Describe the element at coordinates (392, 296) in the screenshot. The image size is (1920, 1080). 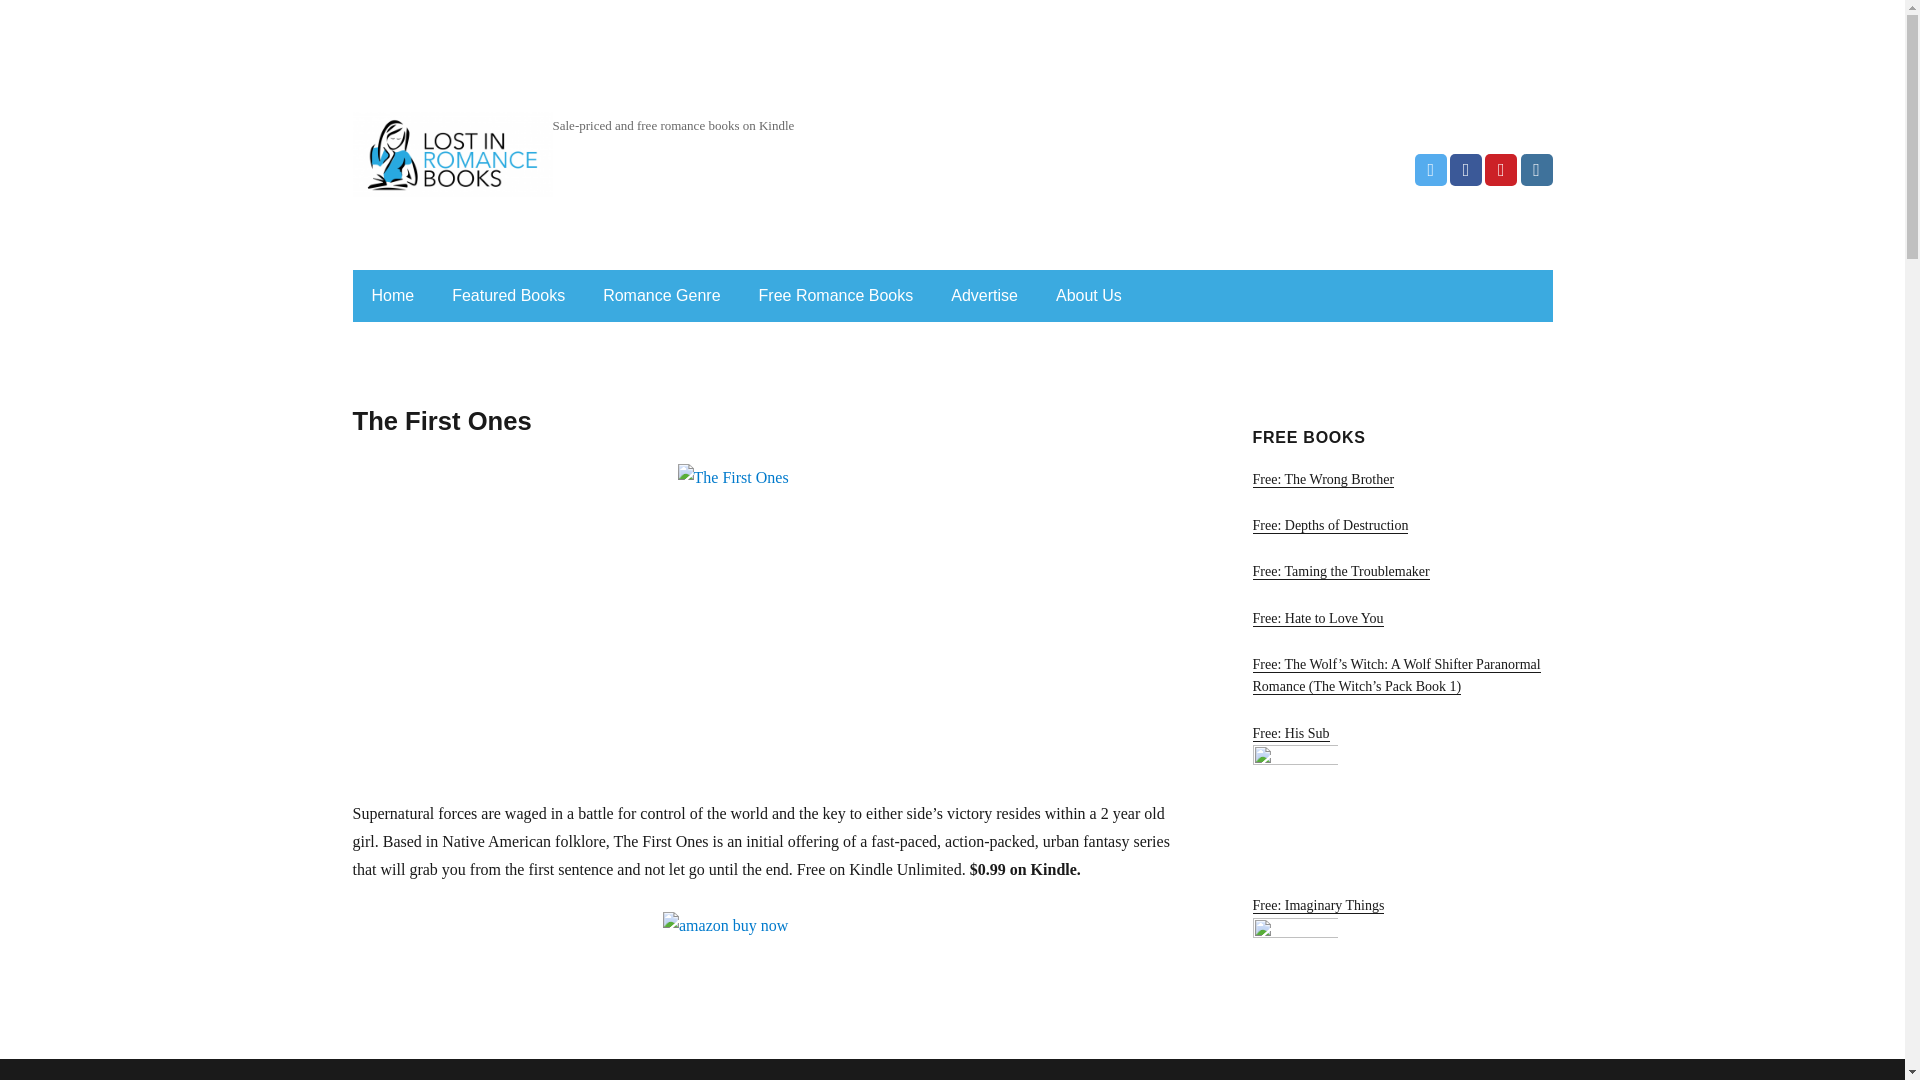
I see `Home` at that location.